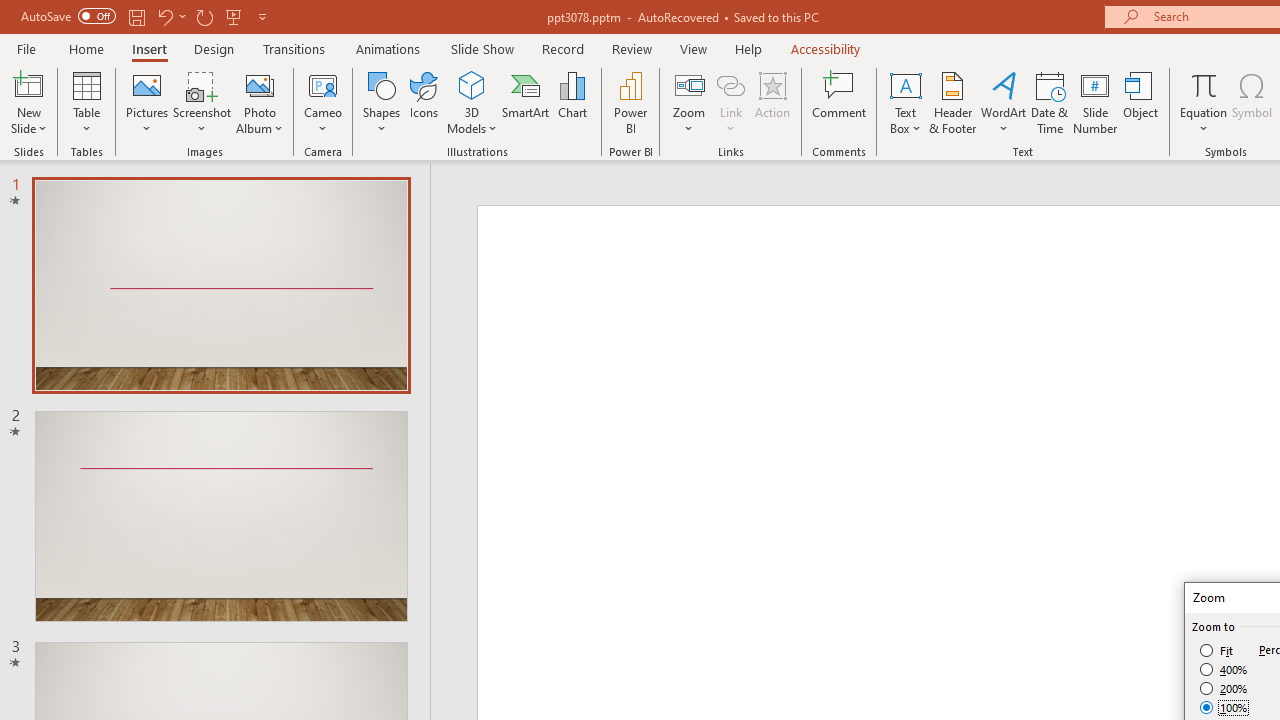 This screenshot has width=1280, height=720. I want to click on Slide Number, so click(1096, 102).